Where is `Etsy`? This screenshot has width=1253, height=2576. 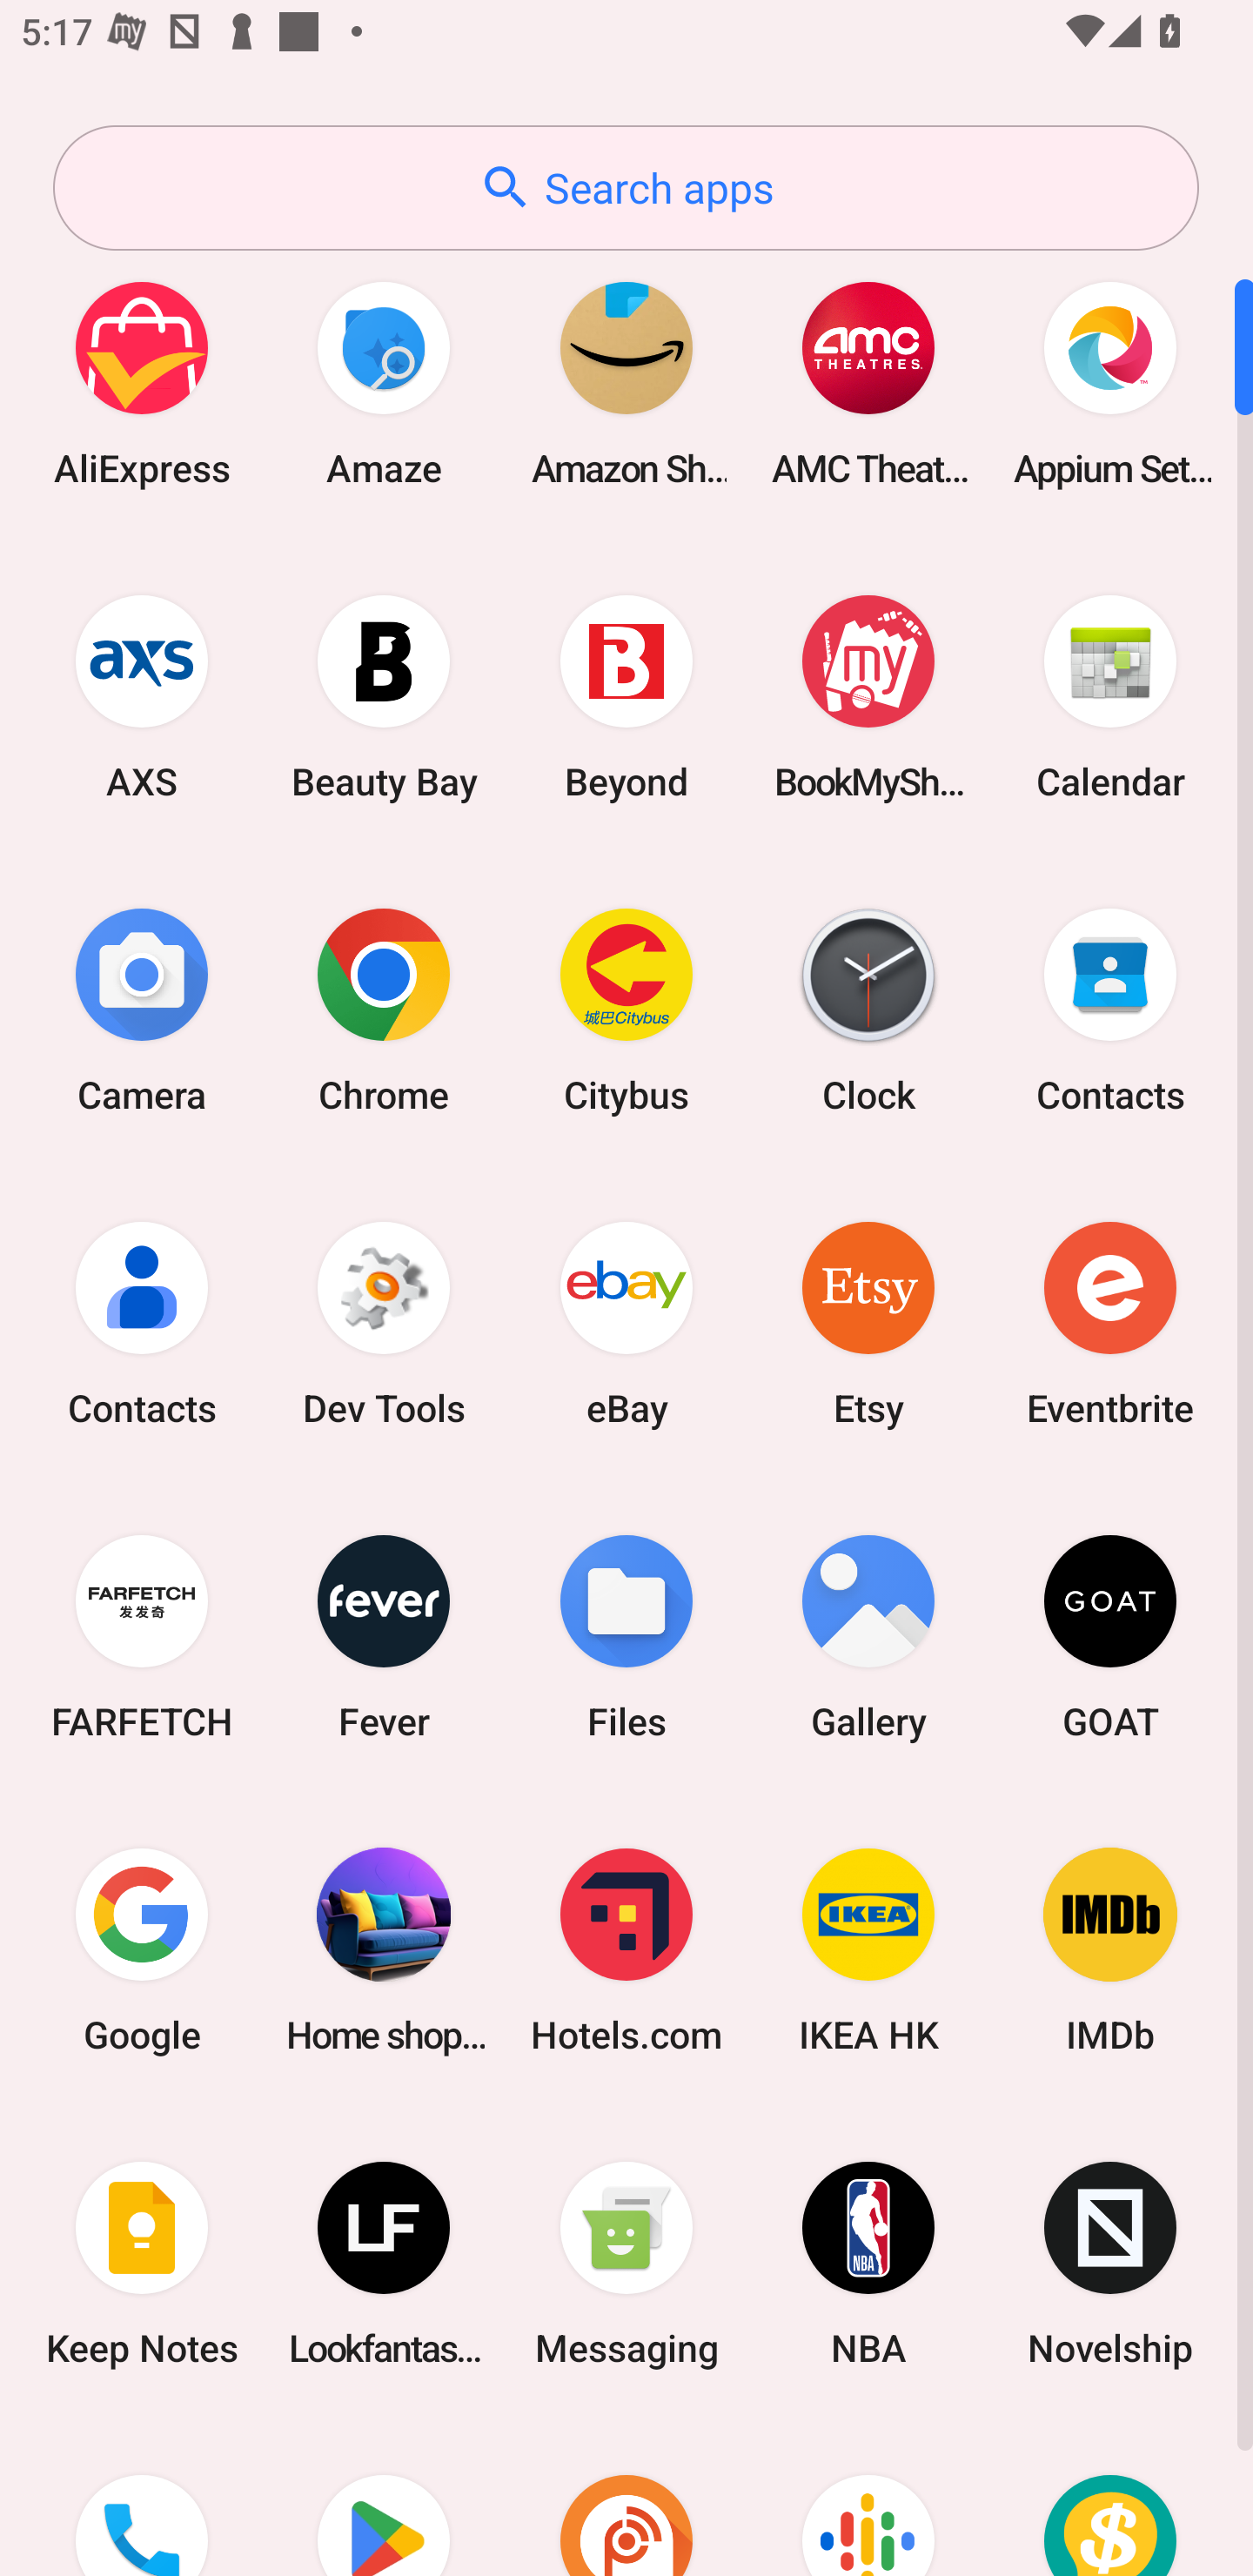
Etsy is located at coordinates (868, 1323).